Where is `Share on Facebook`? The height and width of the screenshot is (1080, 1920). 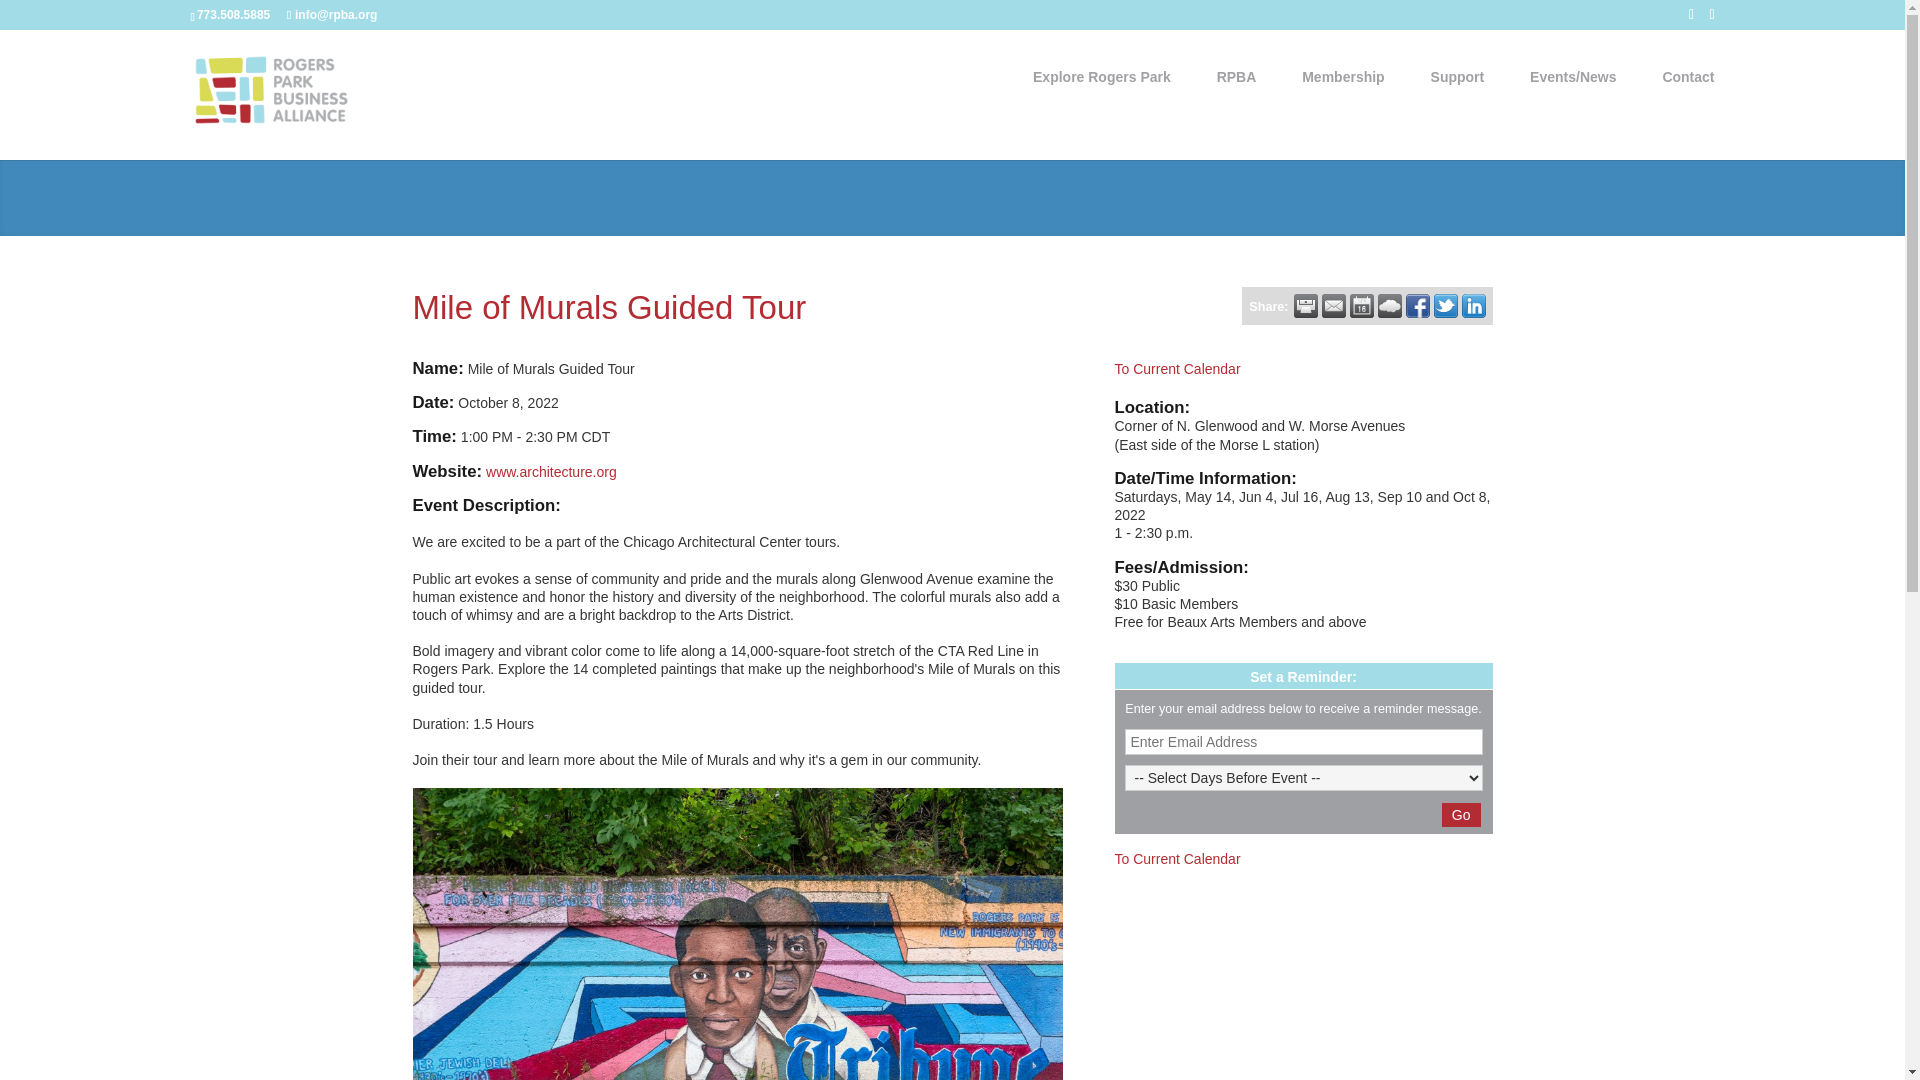 Share on Facebook is located at coordinates (1418, 305).